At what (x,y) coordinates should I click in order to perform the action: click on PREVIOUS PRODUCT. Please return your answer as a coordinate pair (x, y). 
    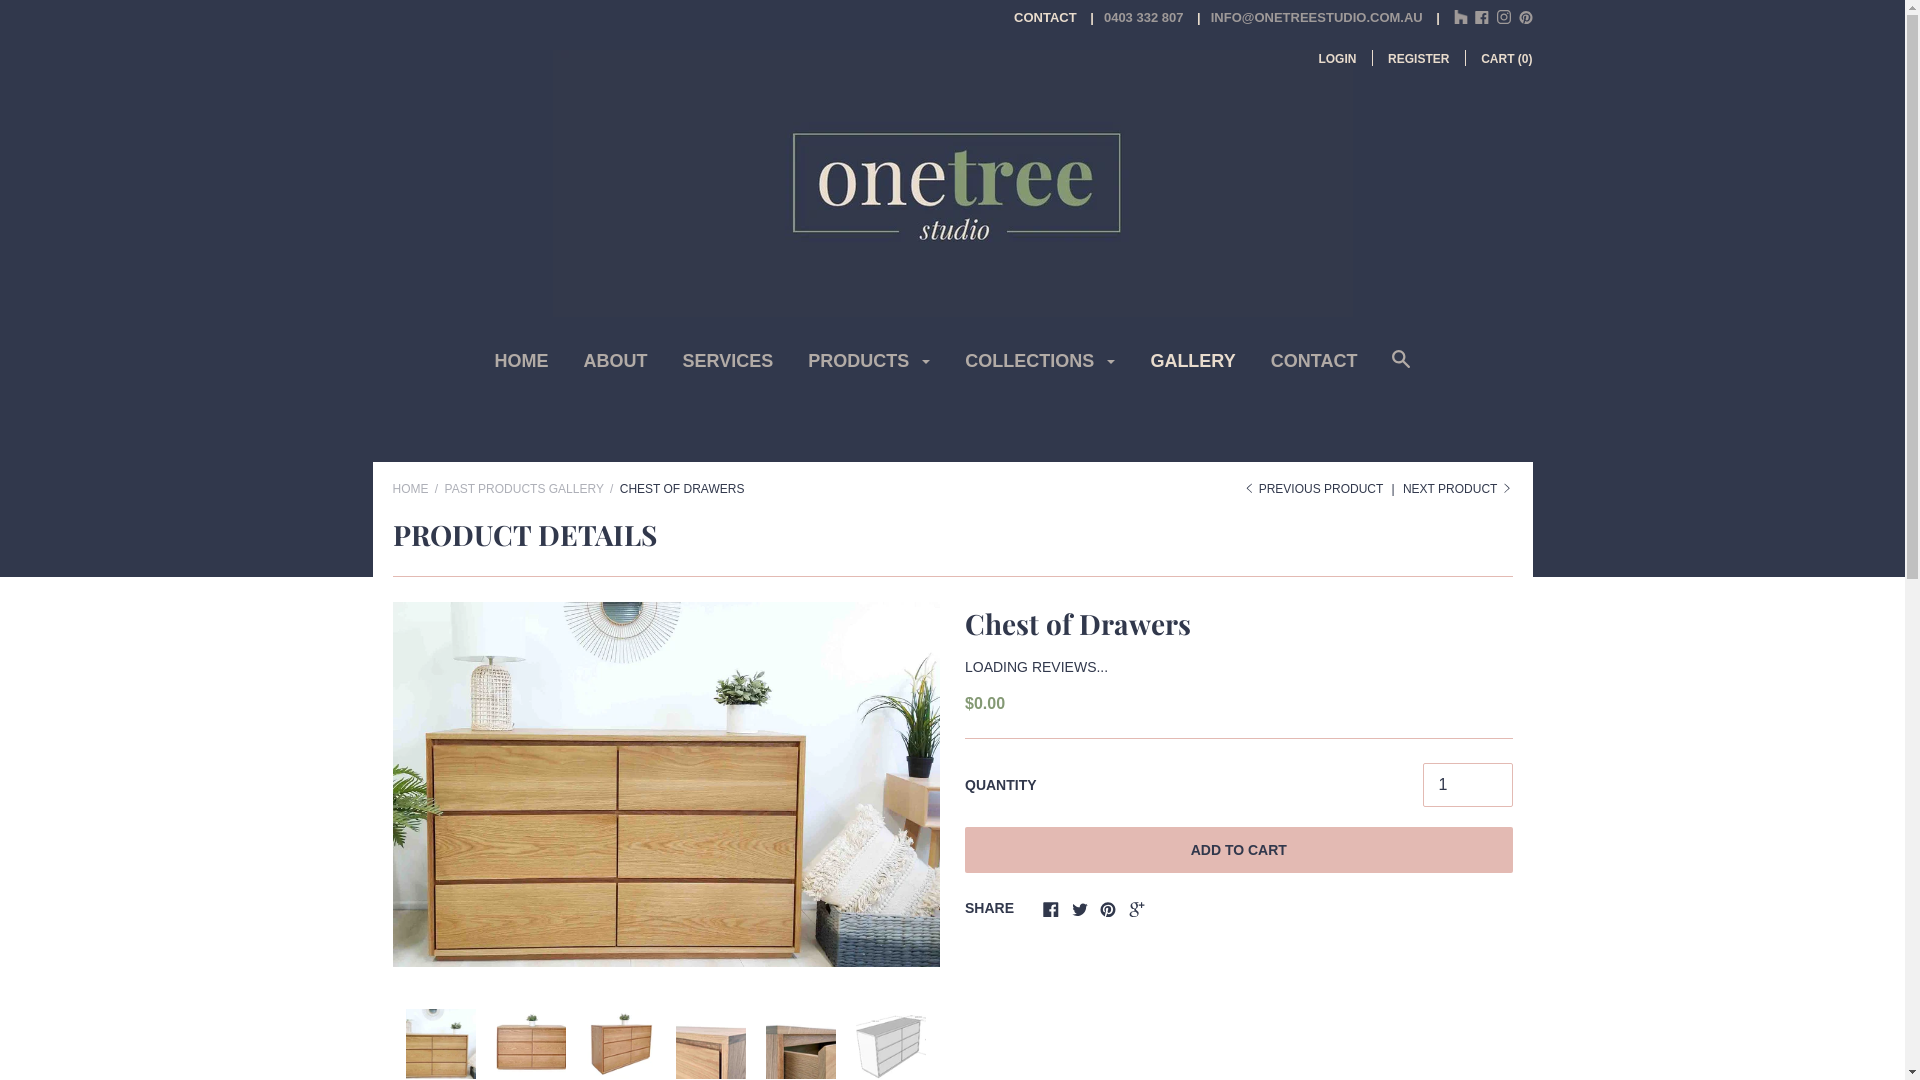
    Looking at the image, I should click on (1314, 489).